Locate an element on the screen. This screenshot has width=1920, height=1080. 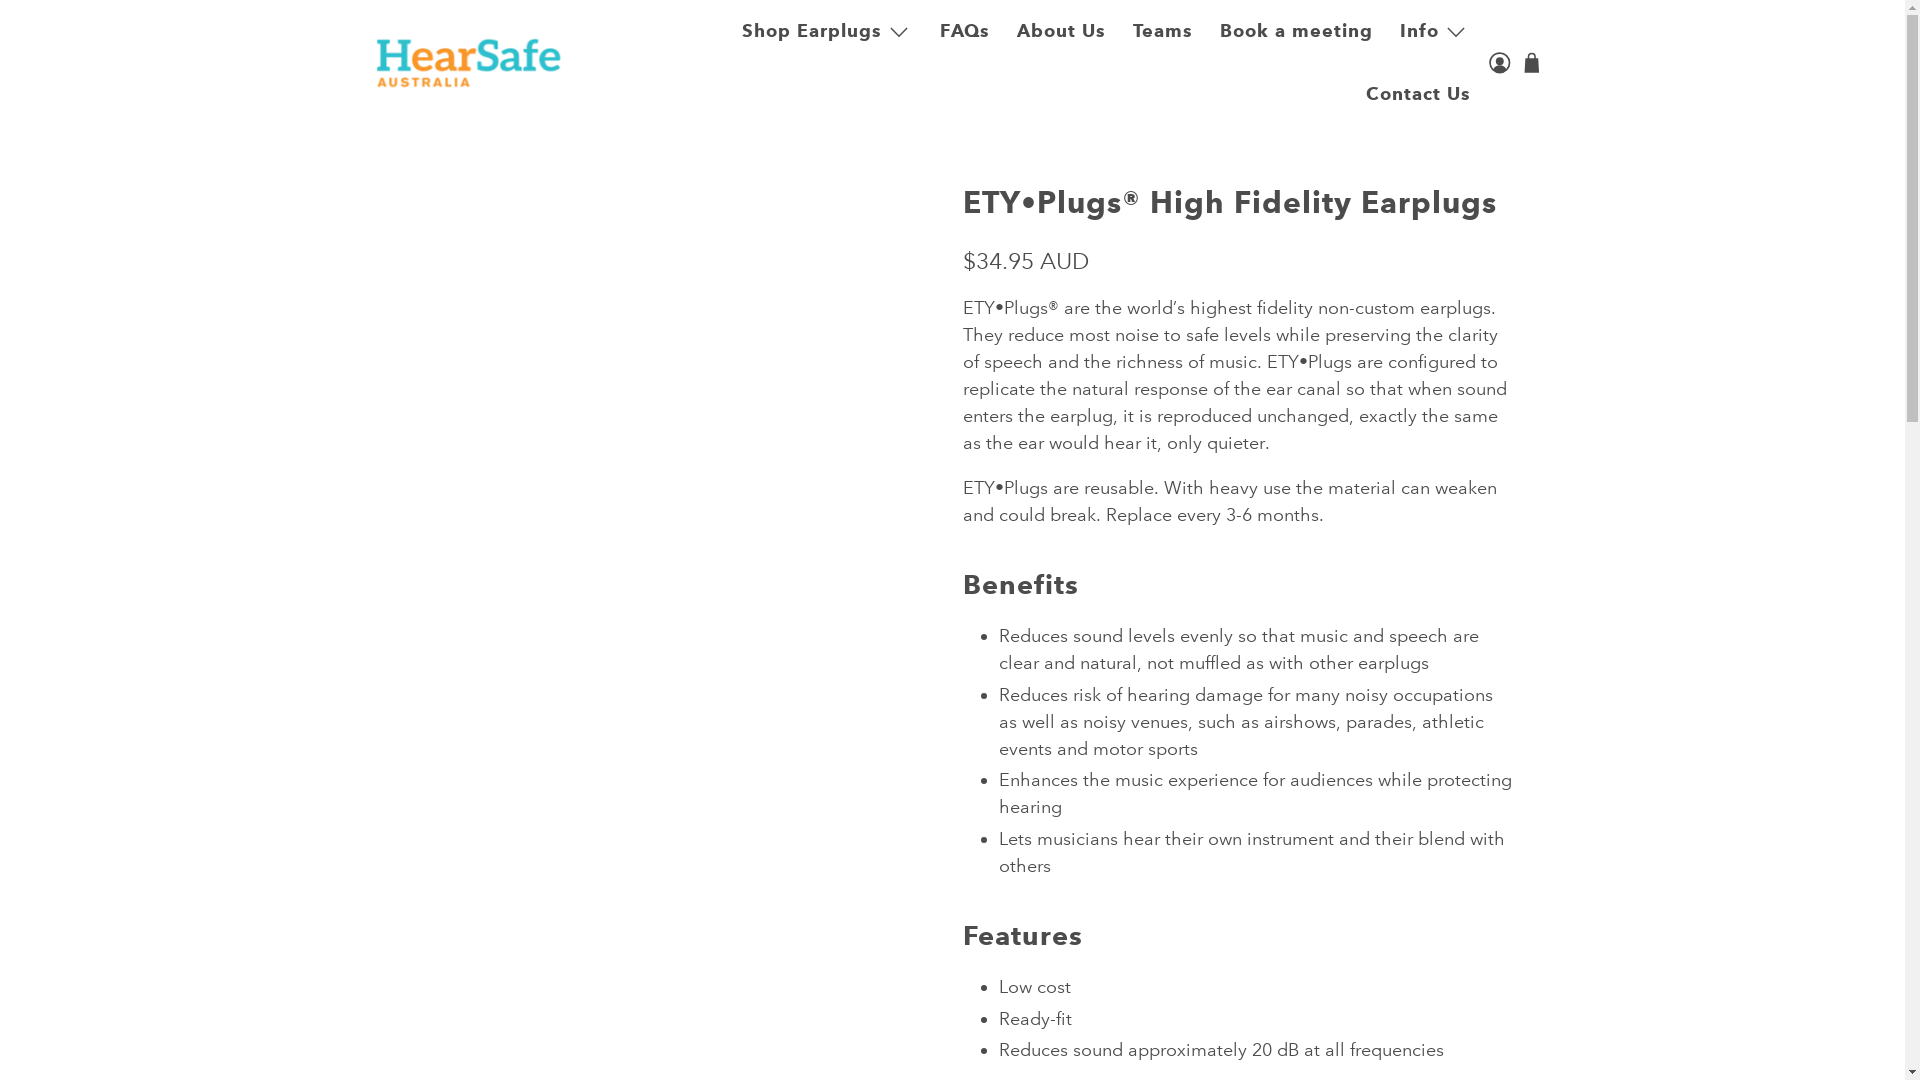
Contact Us is located at coordinates (1418, 94).